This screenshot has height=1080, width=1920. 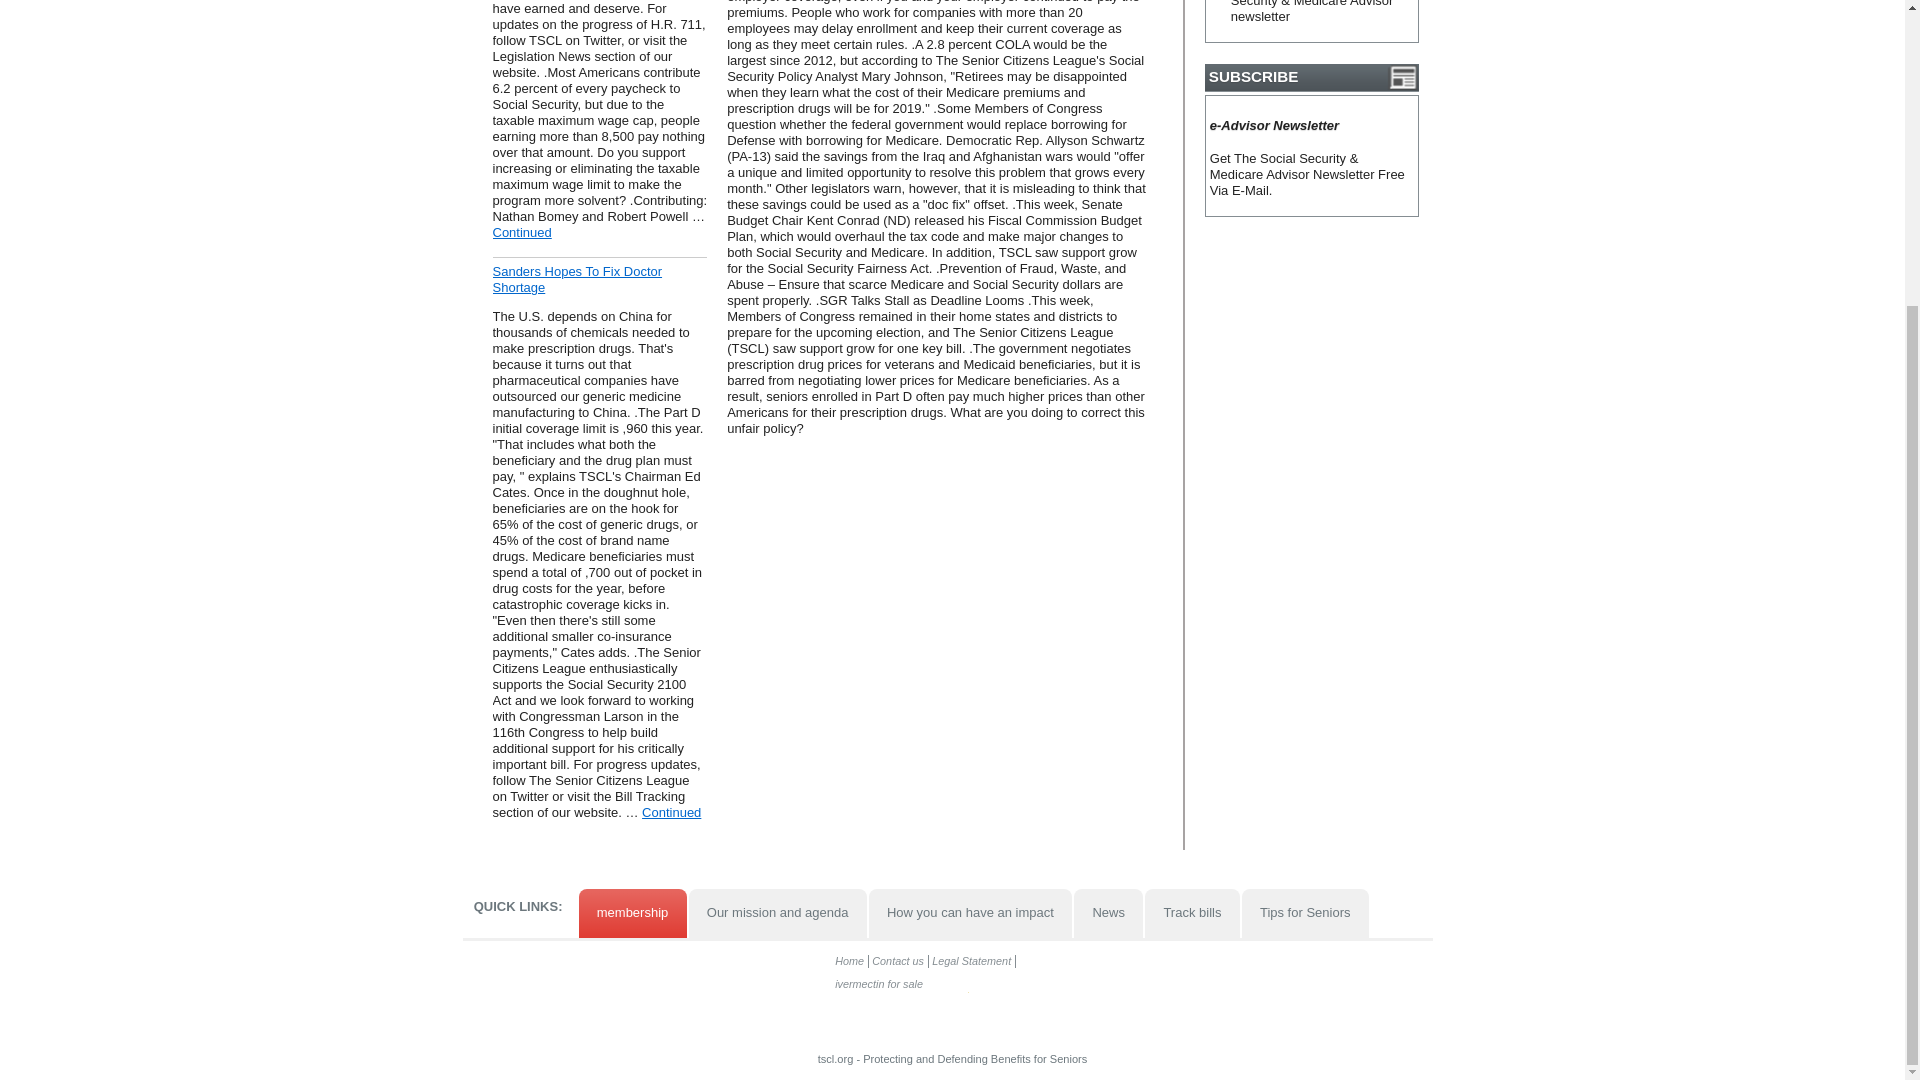 I want to click on Our mission and agenda, so click(x=778, y=913).